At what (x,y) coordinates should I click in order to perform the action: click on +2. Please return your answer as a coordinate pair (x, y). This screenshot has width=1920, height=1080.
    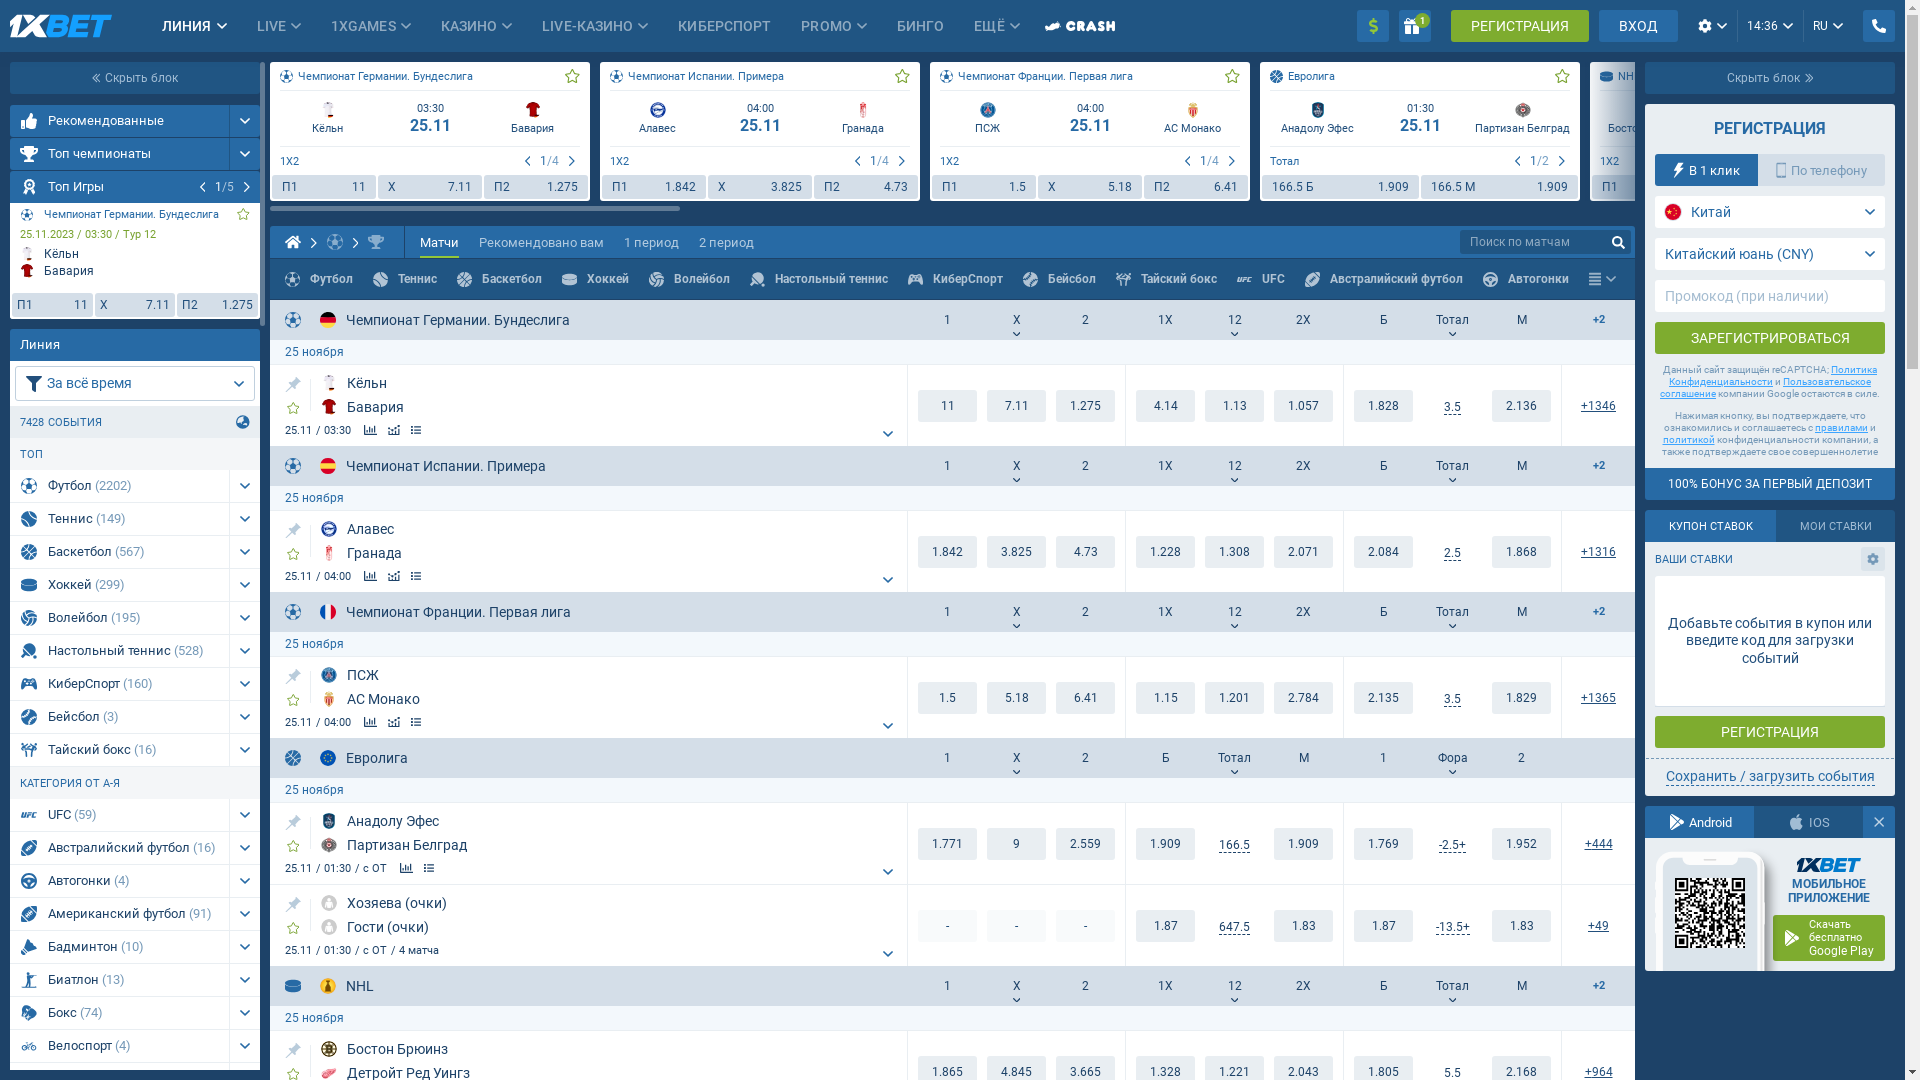
    Looking at the image, I should click on (1598, 466).